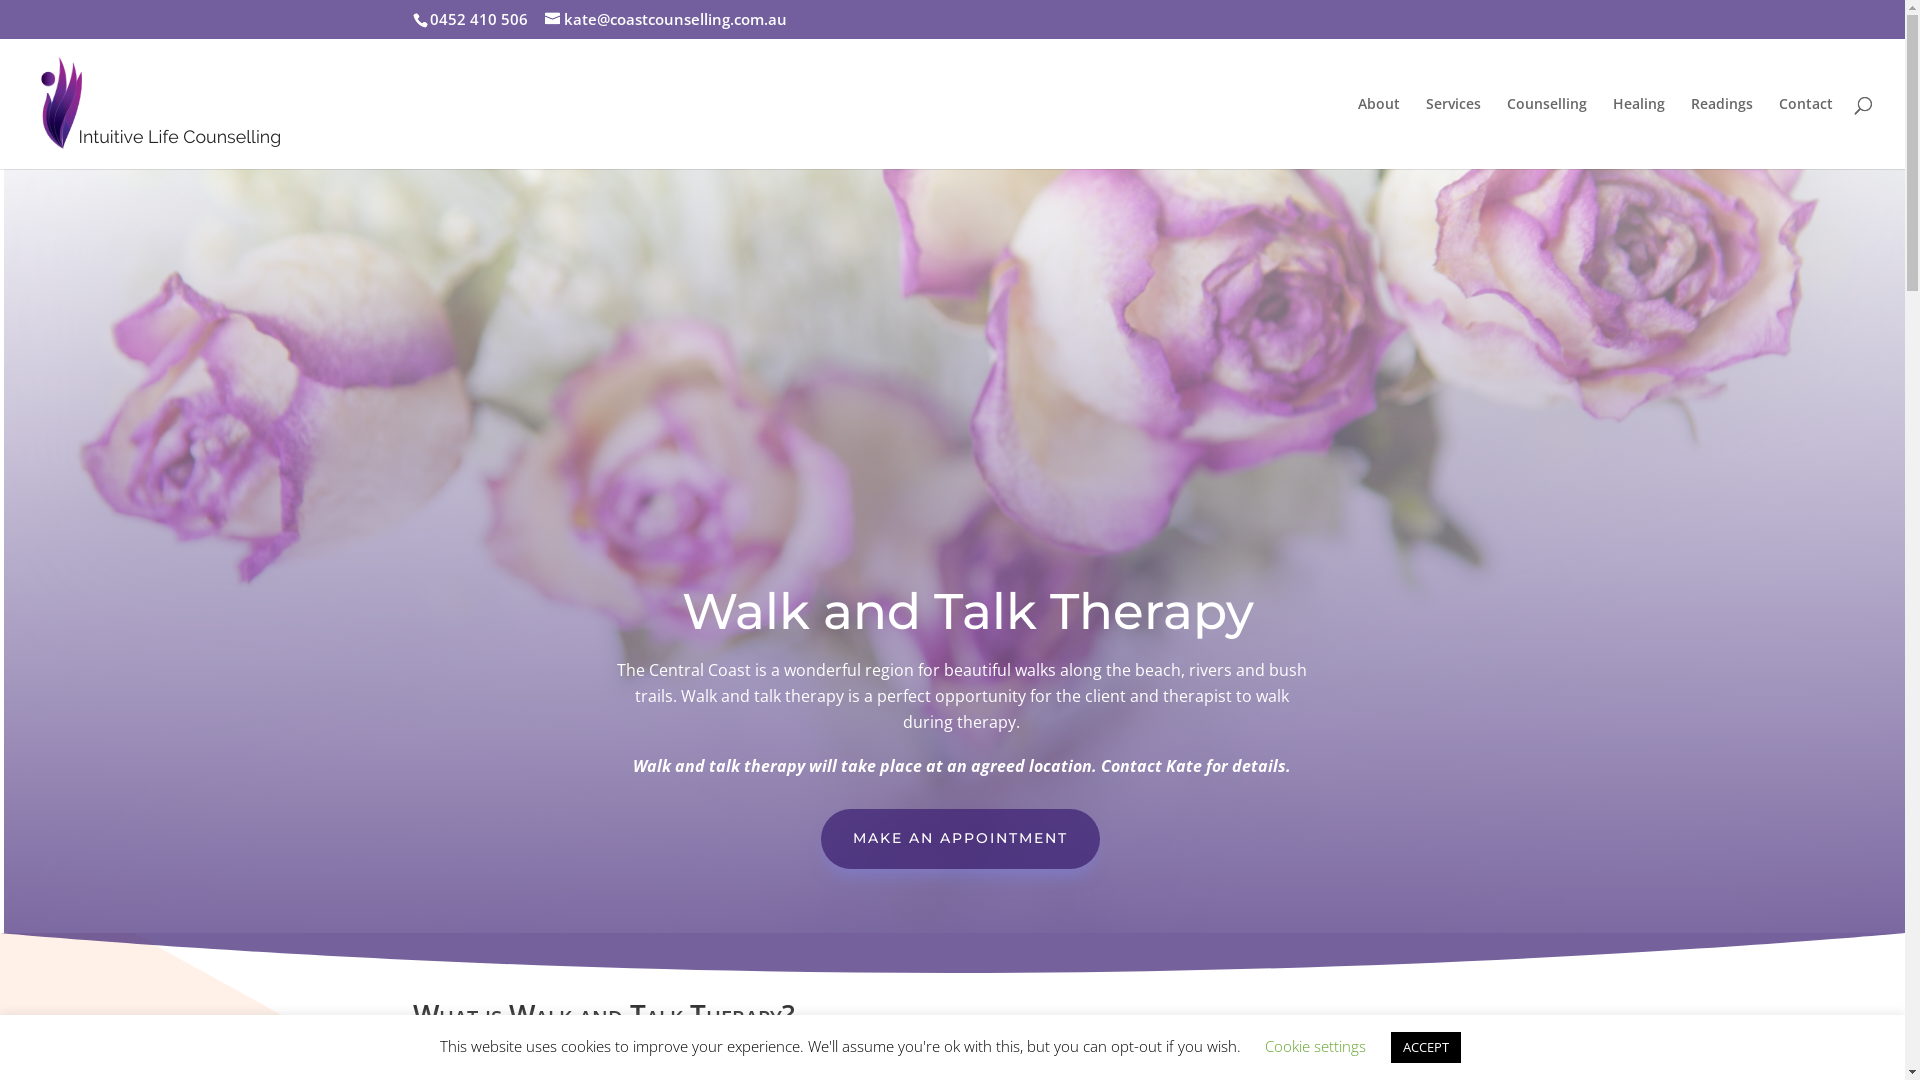 Image resolution: width=1920 pixels, height=1080 pixels. Describe the element at coordinates (1425, 1048) in the screenshot. I see `ACCEPT` at that location.